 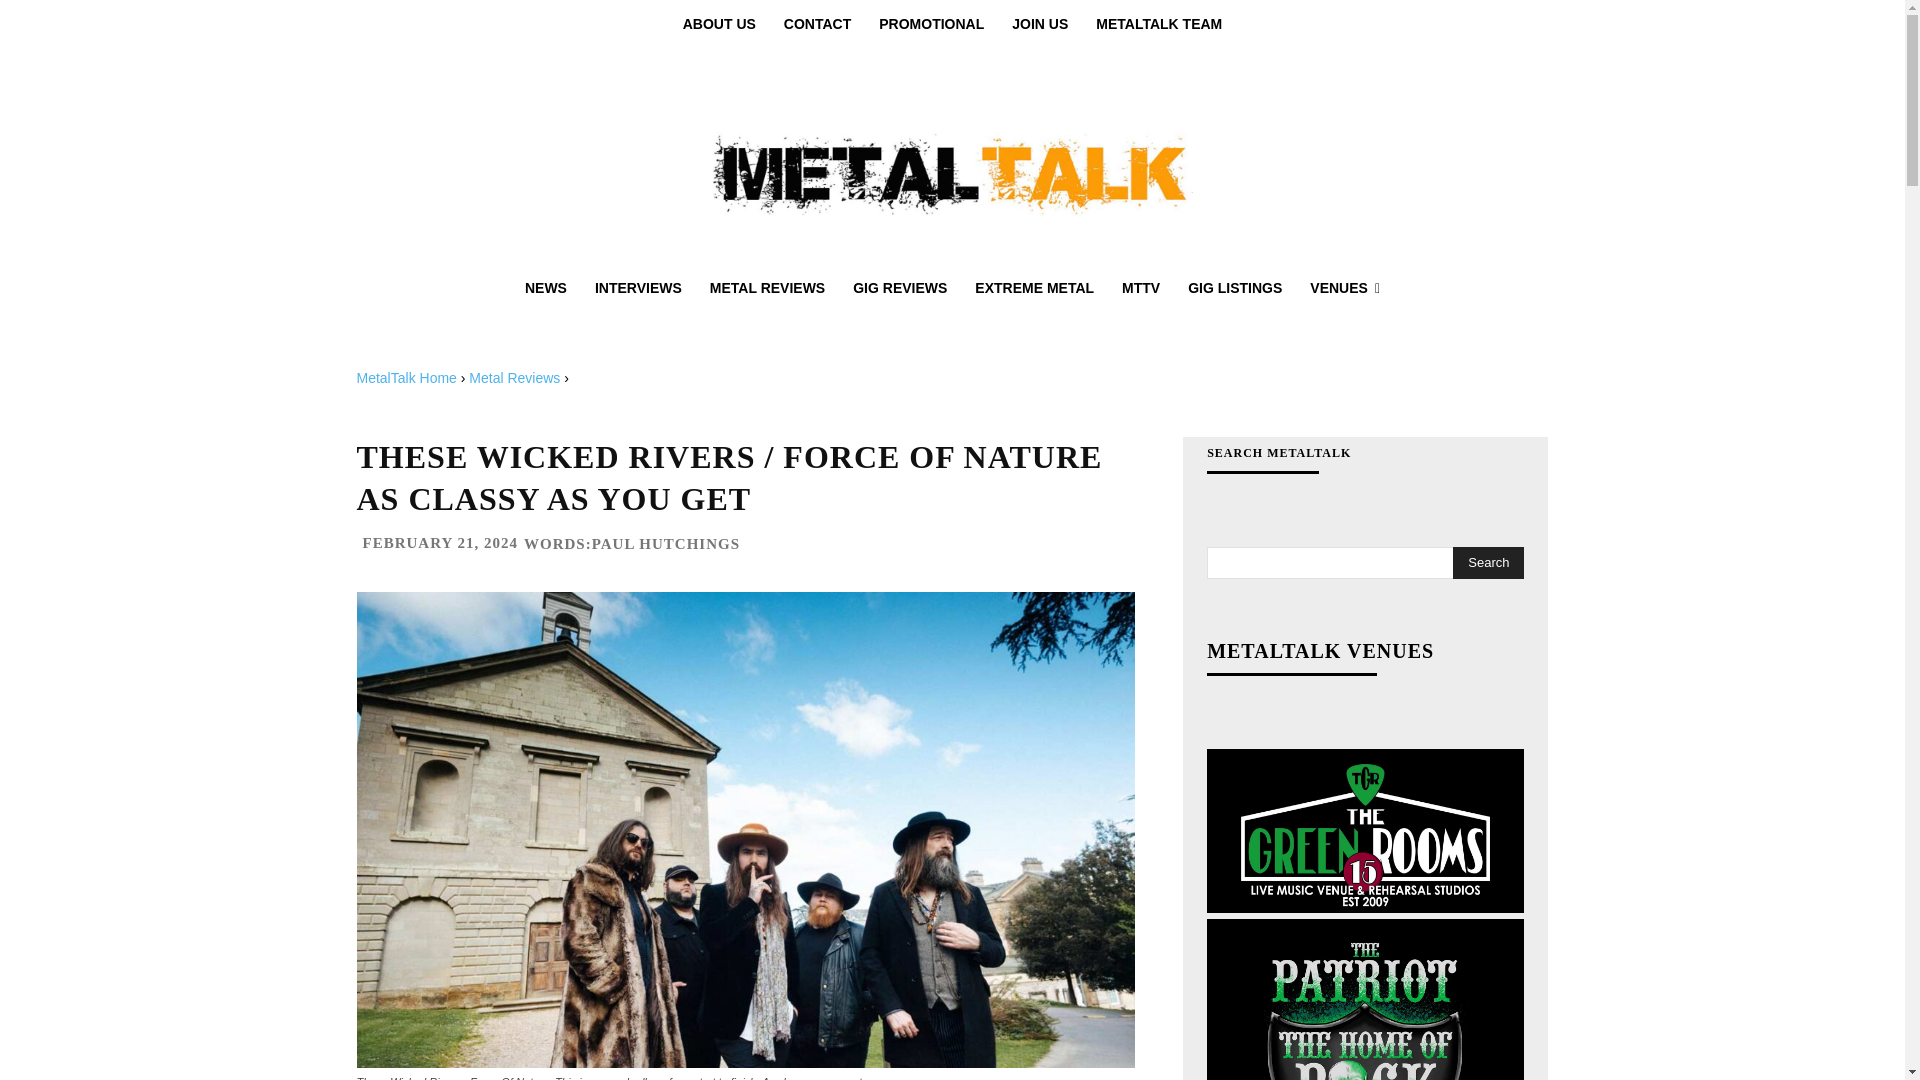 What do you see at coordinates (1040, 24) in the screenshot?
I see `JOIN US` at bounding box center [1040, 24].